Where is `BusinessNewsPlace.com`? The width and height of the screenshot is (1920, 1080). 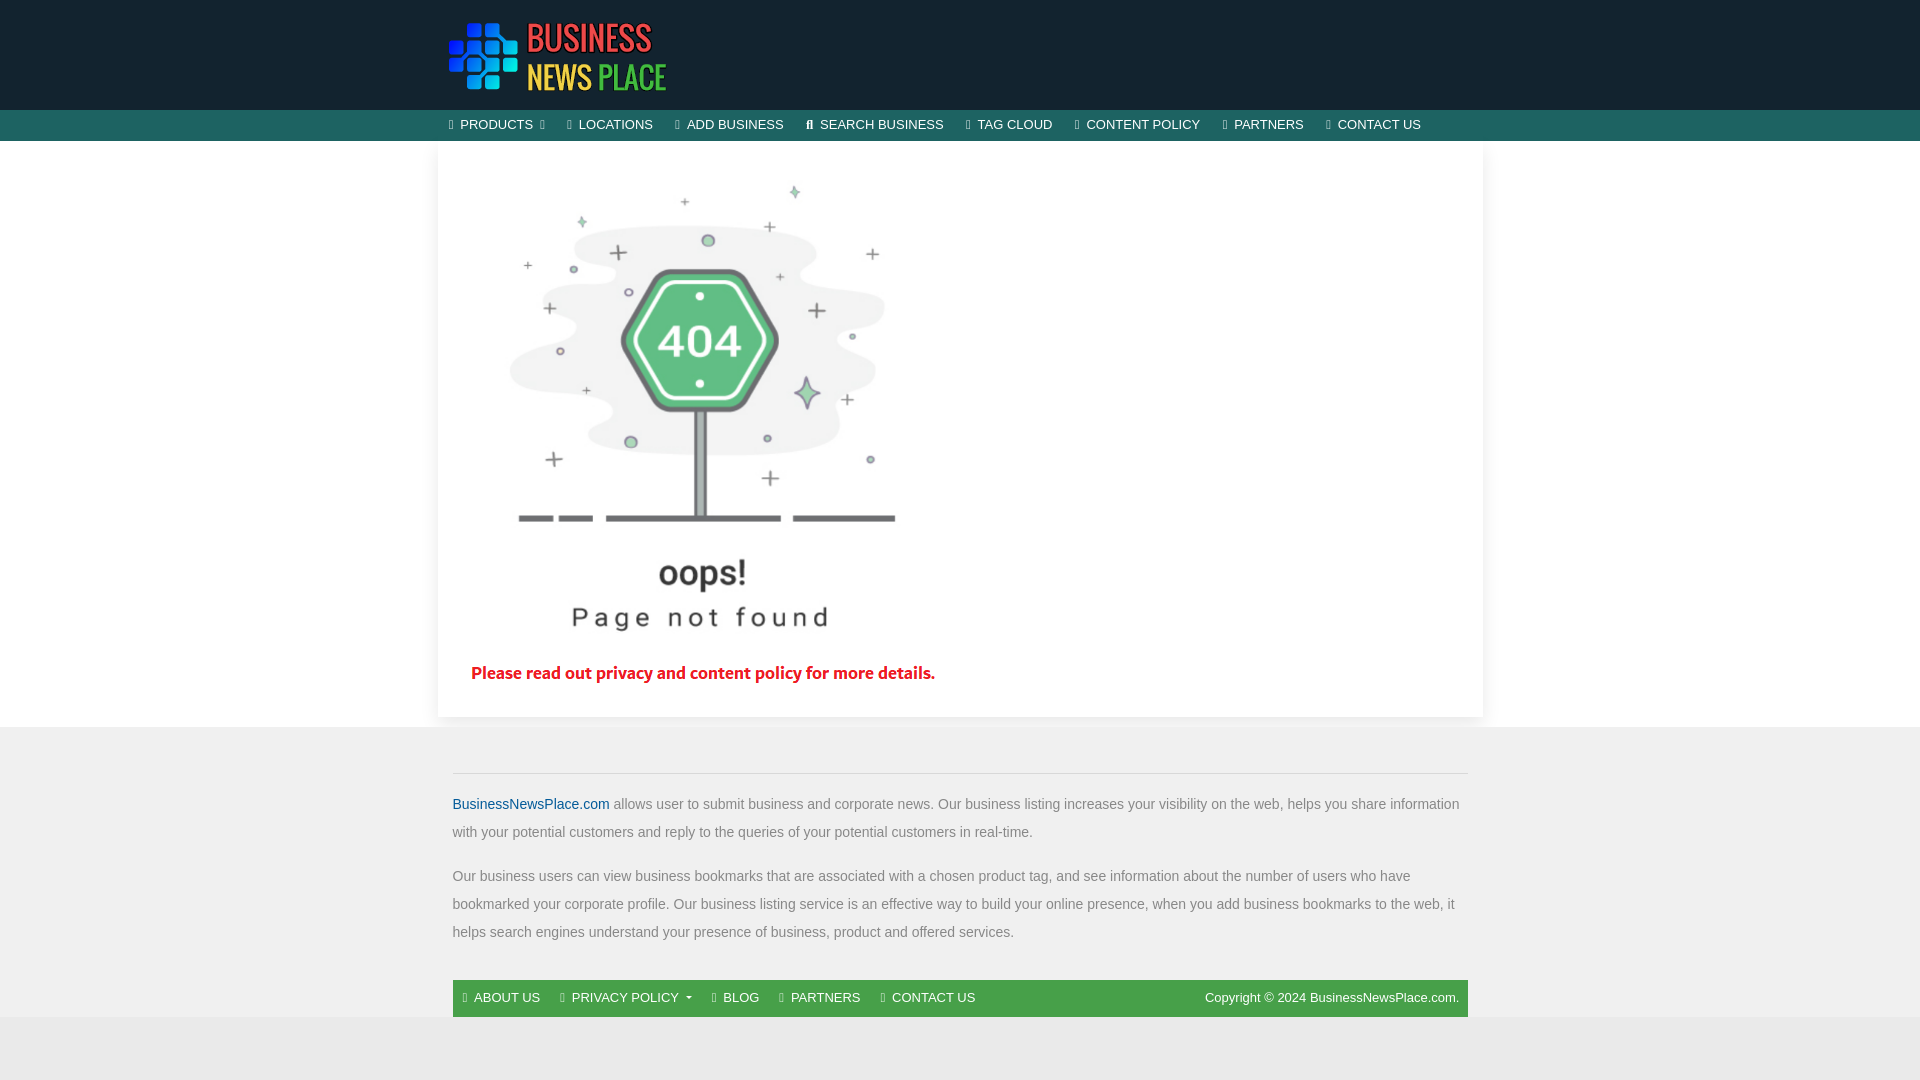
BusinessNewsPlace.com is located at coordinates (530, 804).